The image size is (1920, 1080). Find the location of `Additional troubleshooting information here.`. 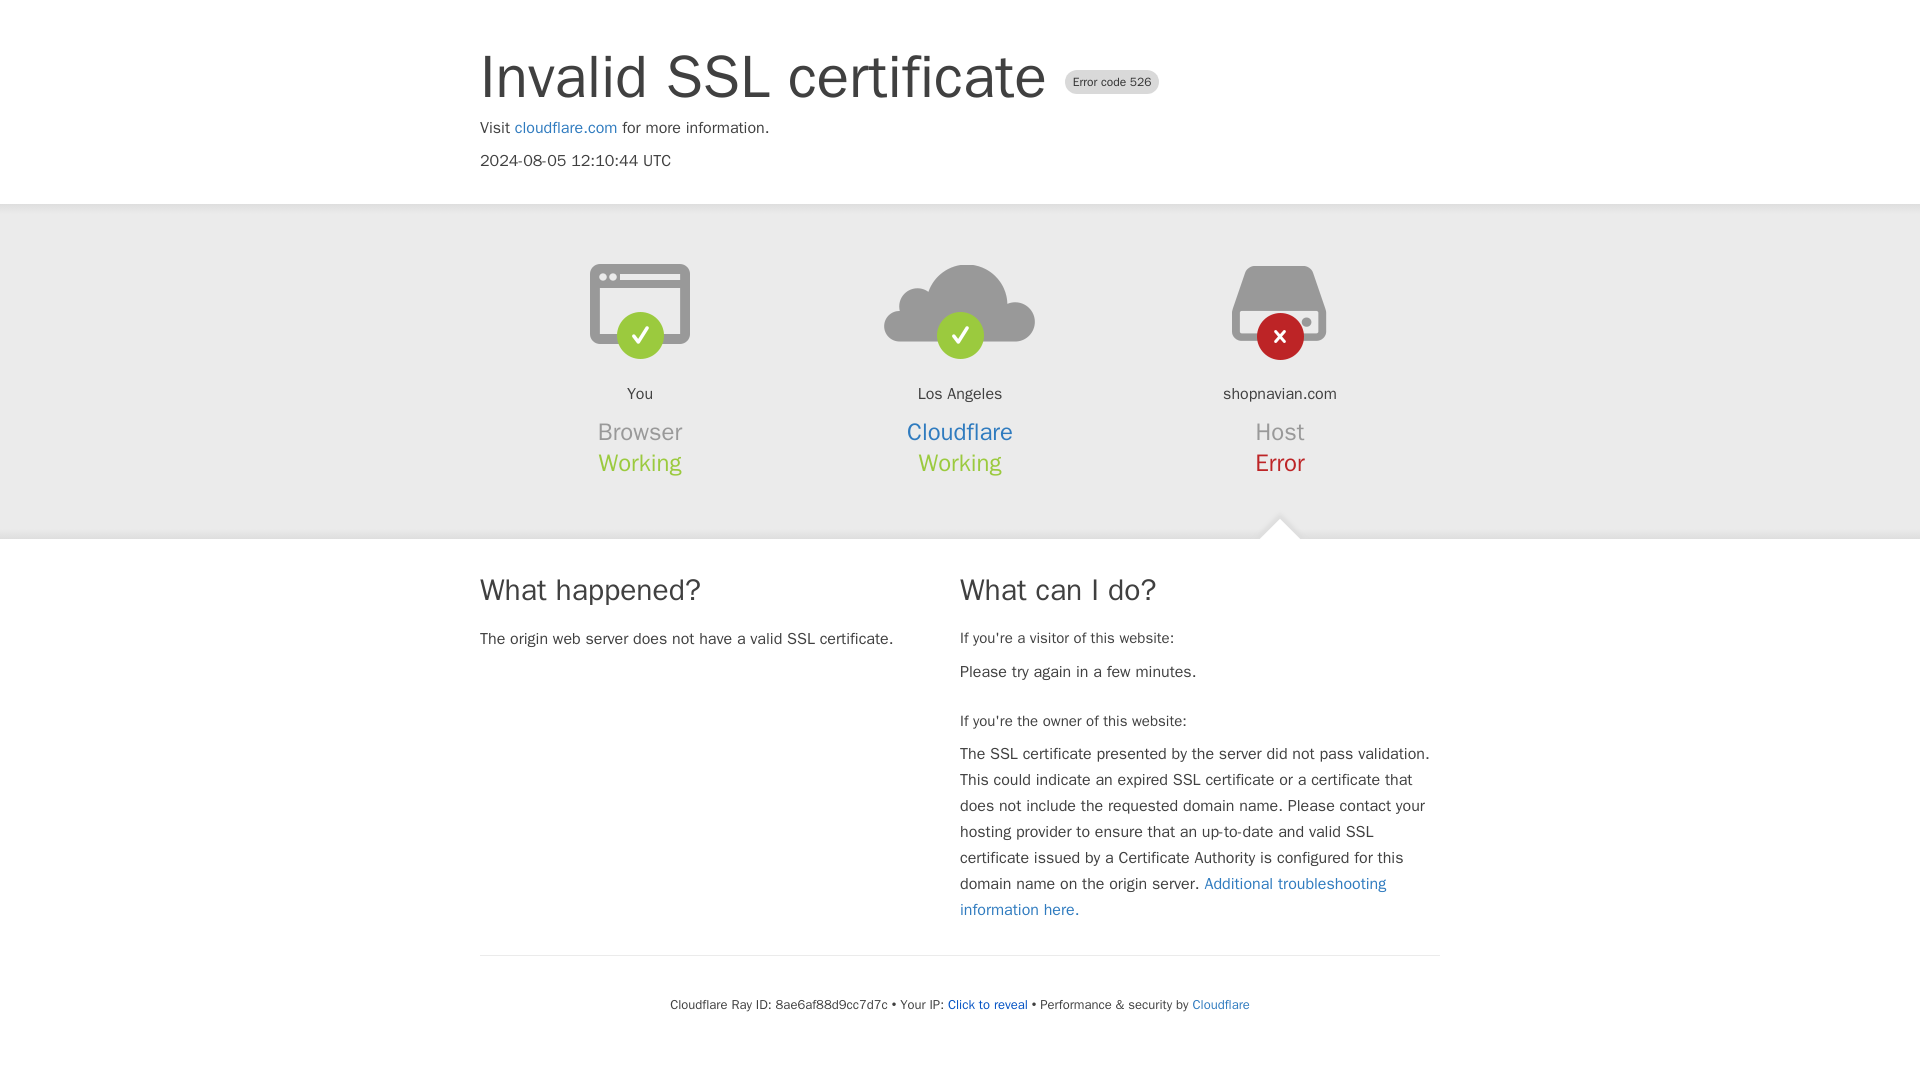

Additional troubleshooting information here. is located at coordinates (1173, 896).